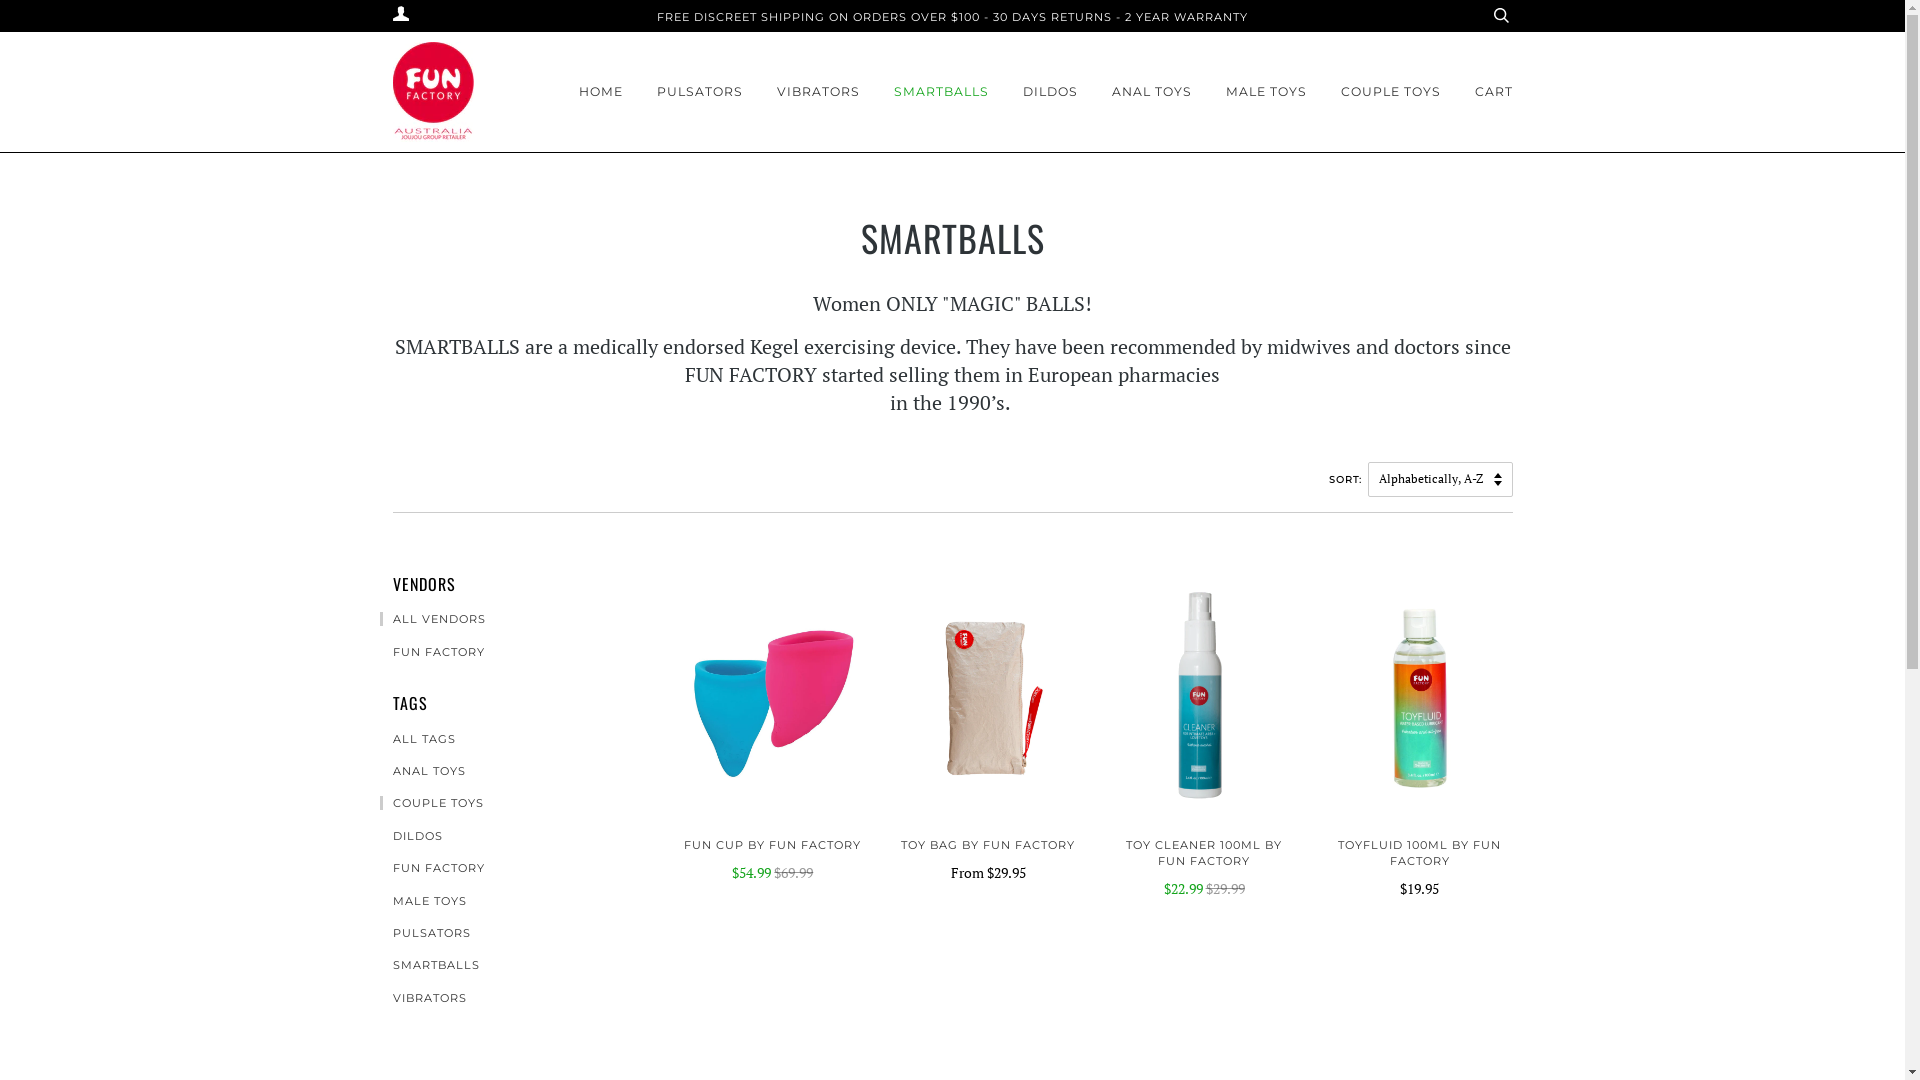 This screenshot has width=1920, height=1080. I want to click on COUPLE TOYS, so click(1390, 92).